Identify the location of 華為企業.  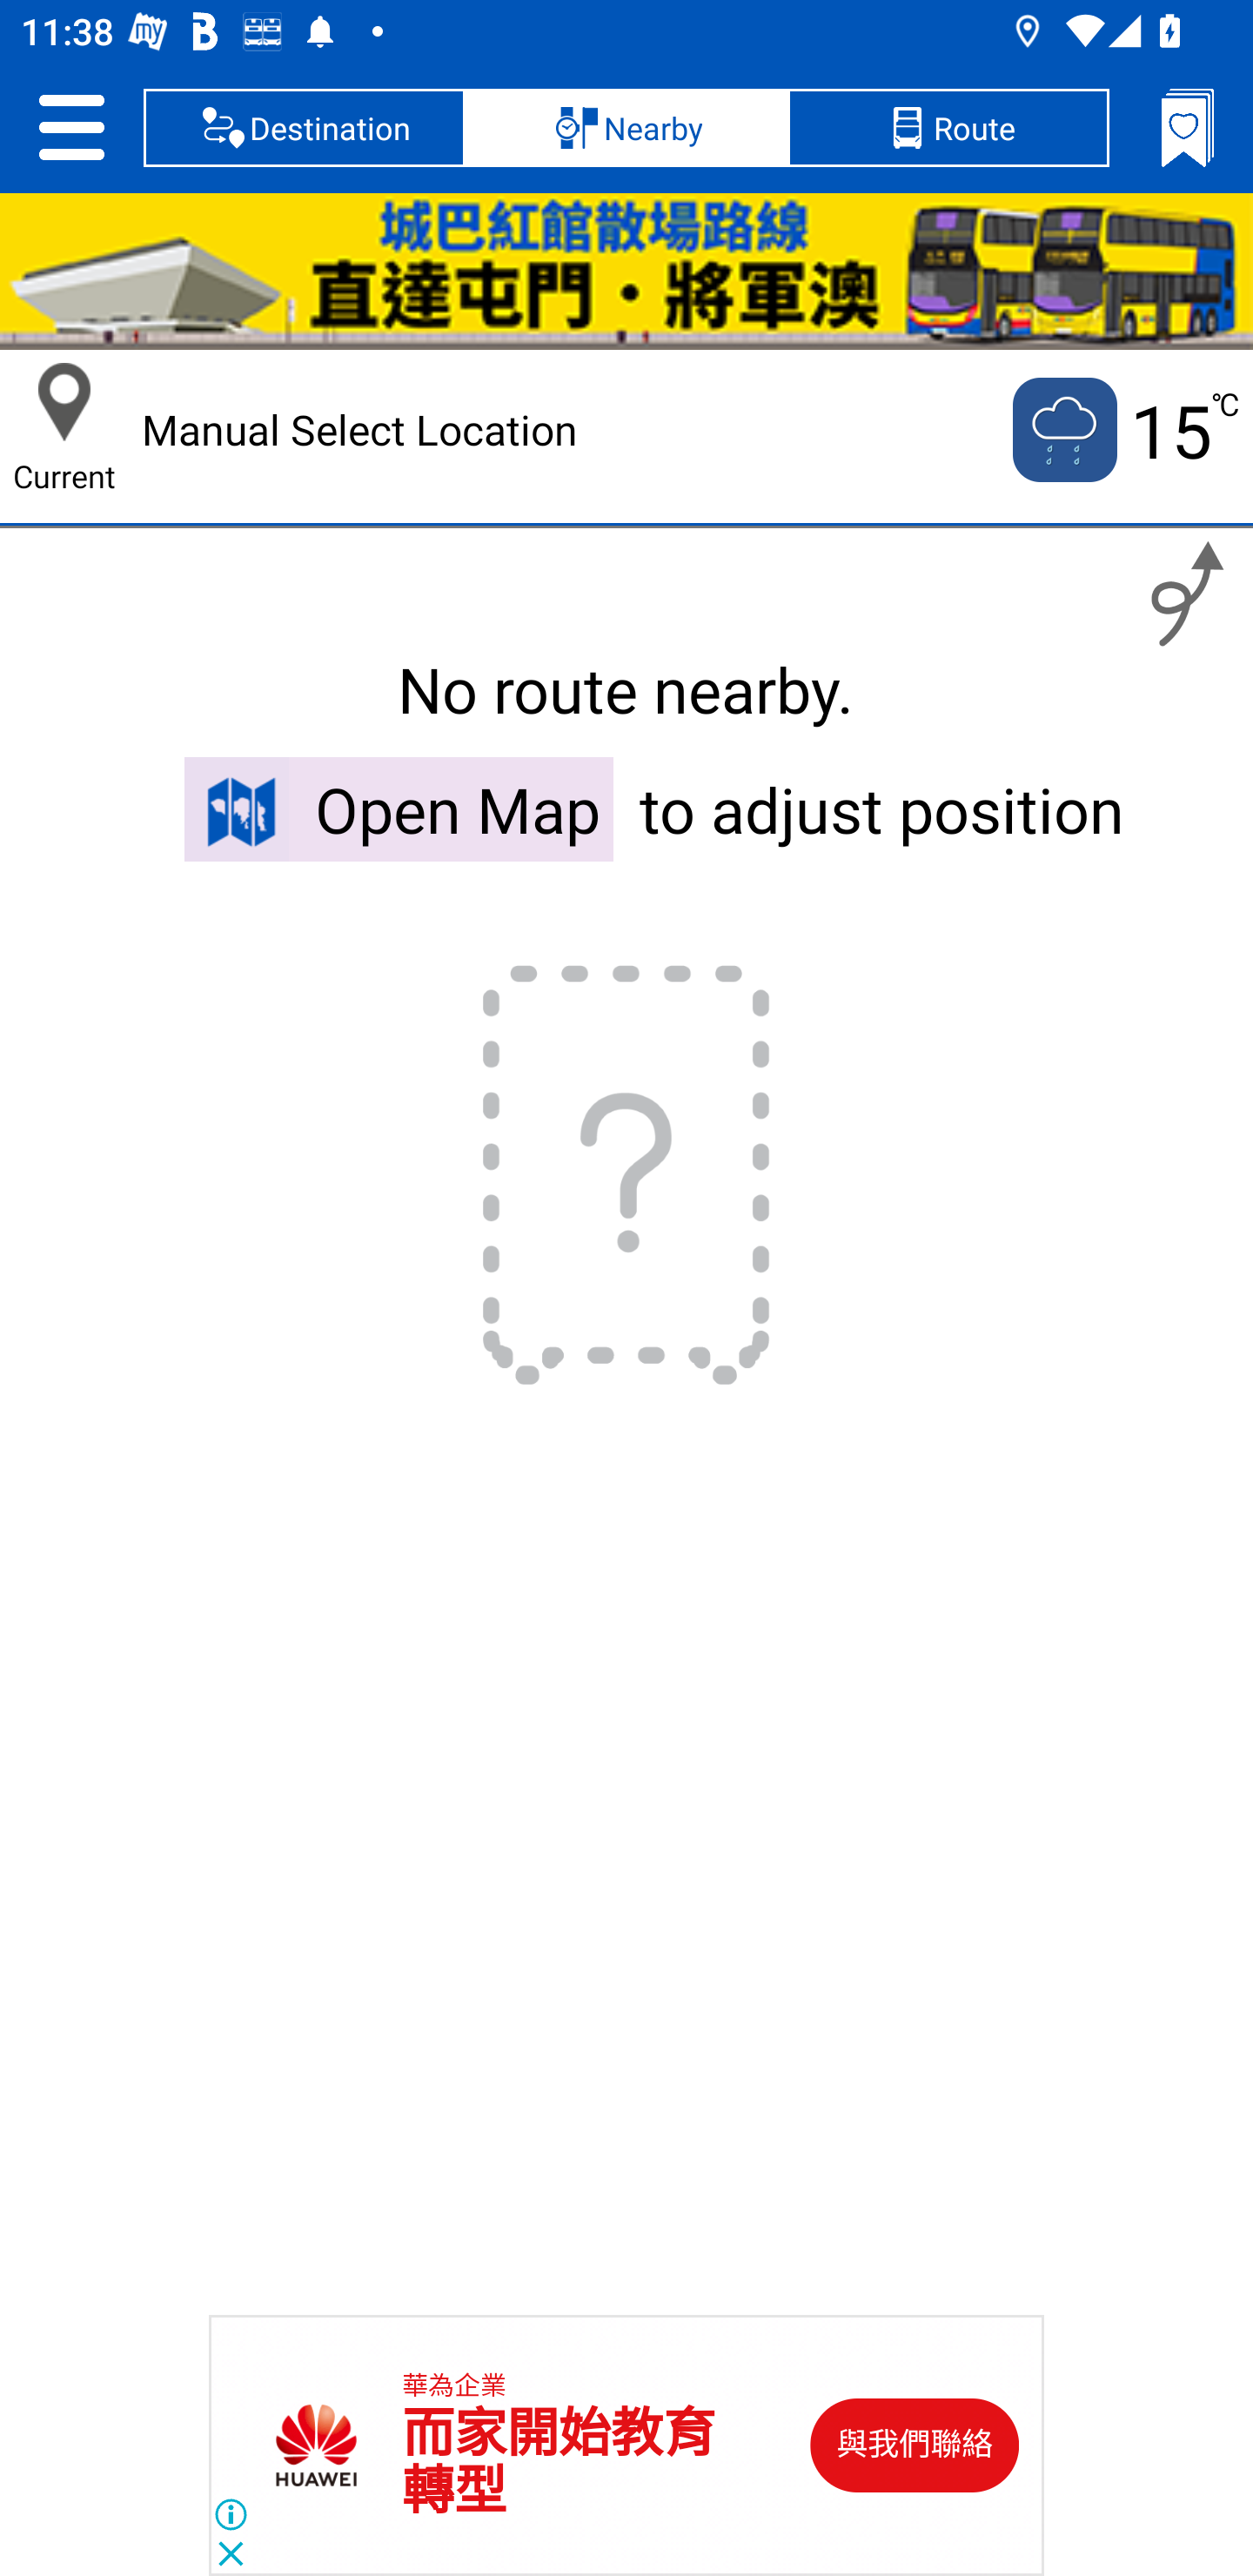
(454, 2386).